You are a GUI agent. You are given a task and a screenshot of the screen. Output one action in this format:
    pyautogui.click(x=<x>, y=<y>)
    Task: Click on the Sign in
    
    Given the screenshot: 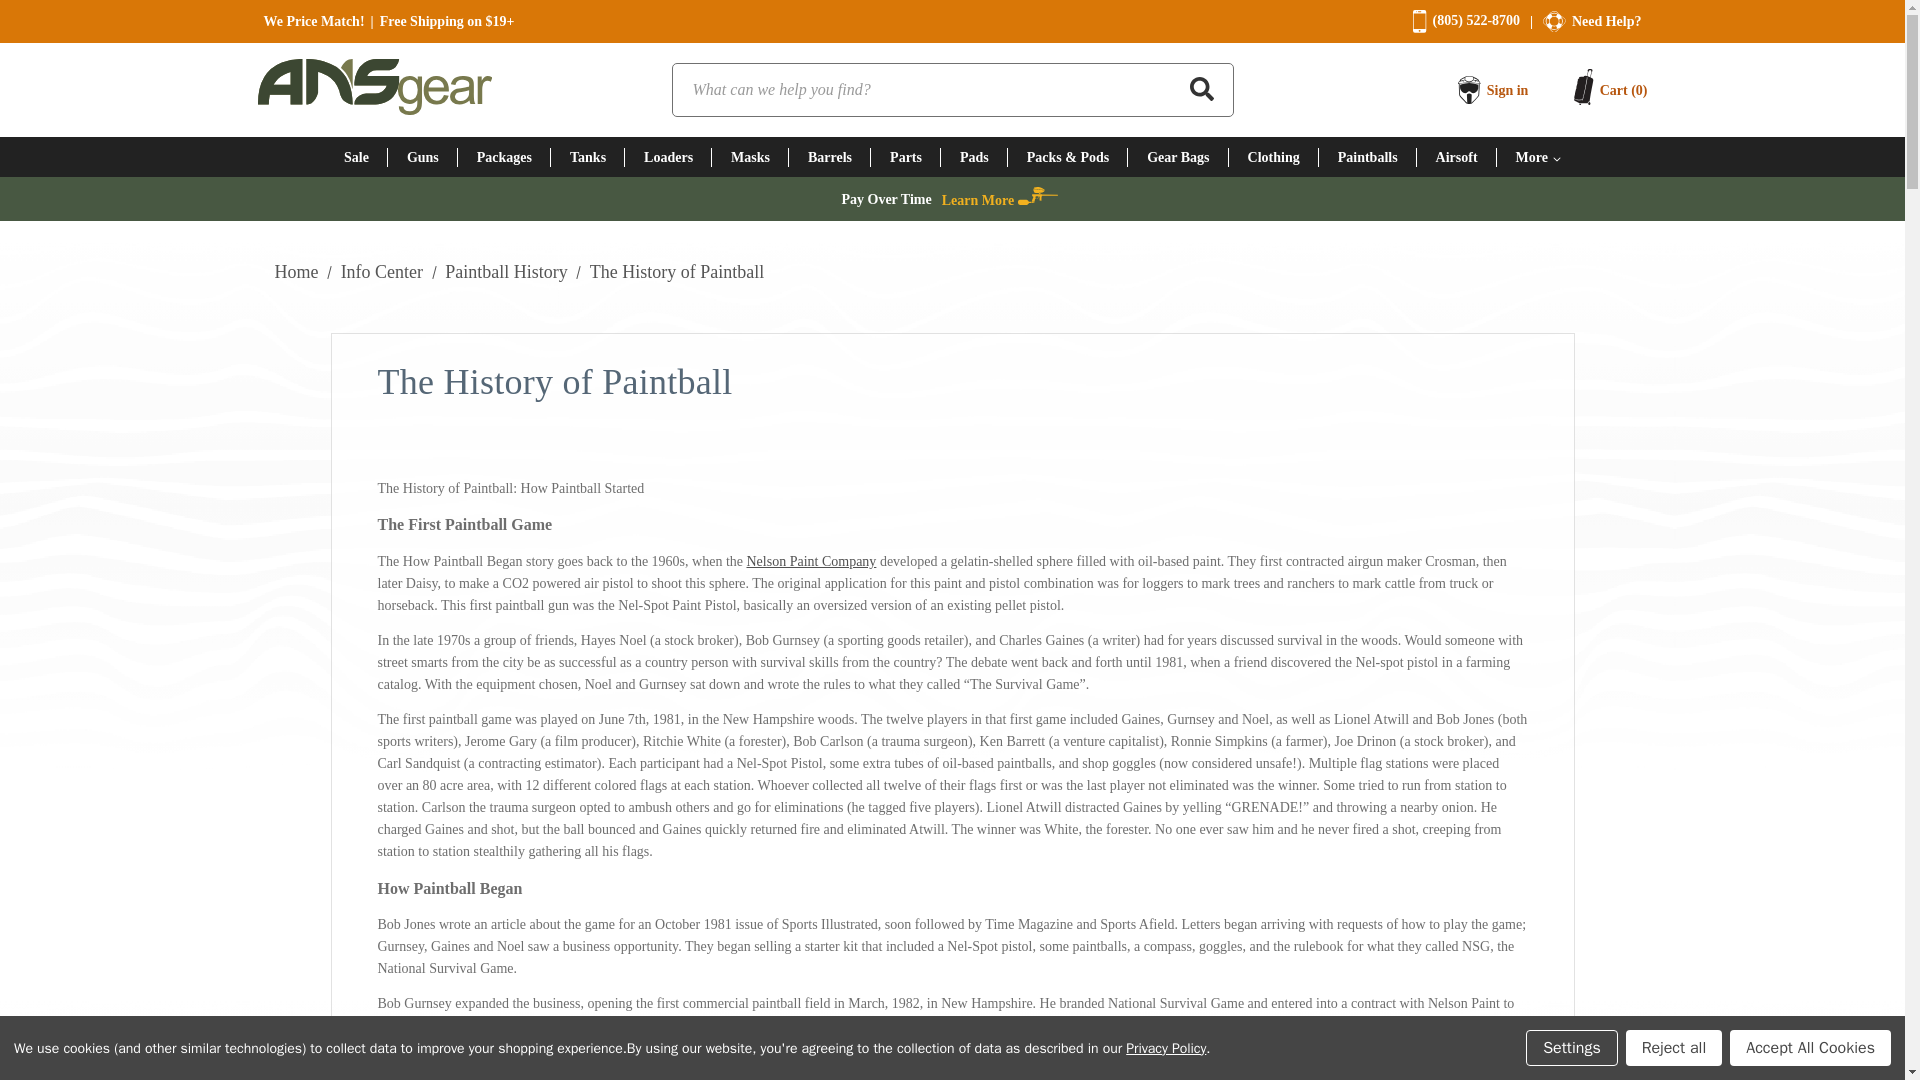 What is the action you would take?
    pyautogui.click(x=1507, y=90)
    